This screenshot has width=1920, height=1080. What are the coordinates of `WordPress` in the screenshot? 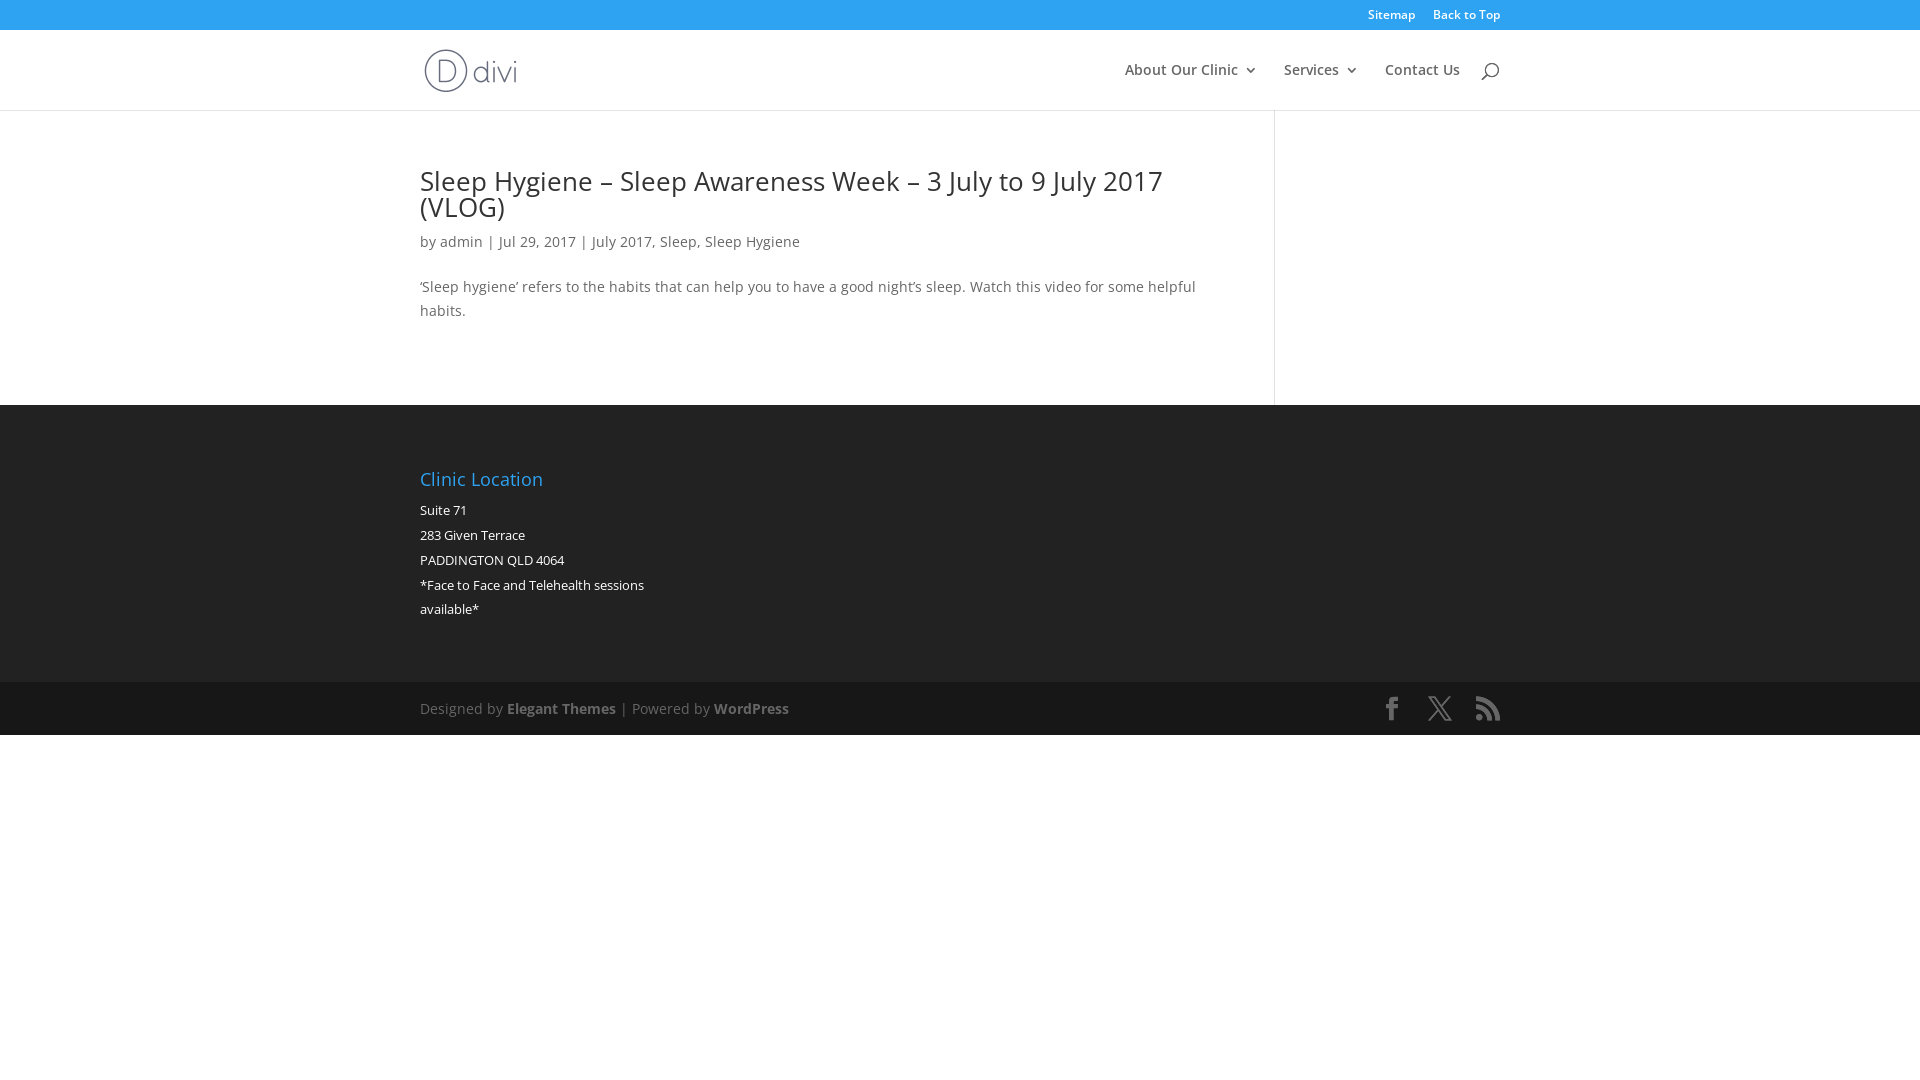 It's located at (752, 708).